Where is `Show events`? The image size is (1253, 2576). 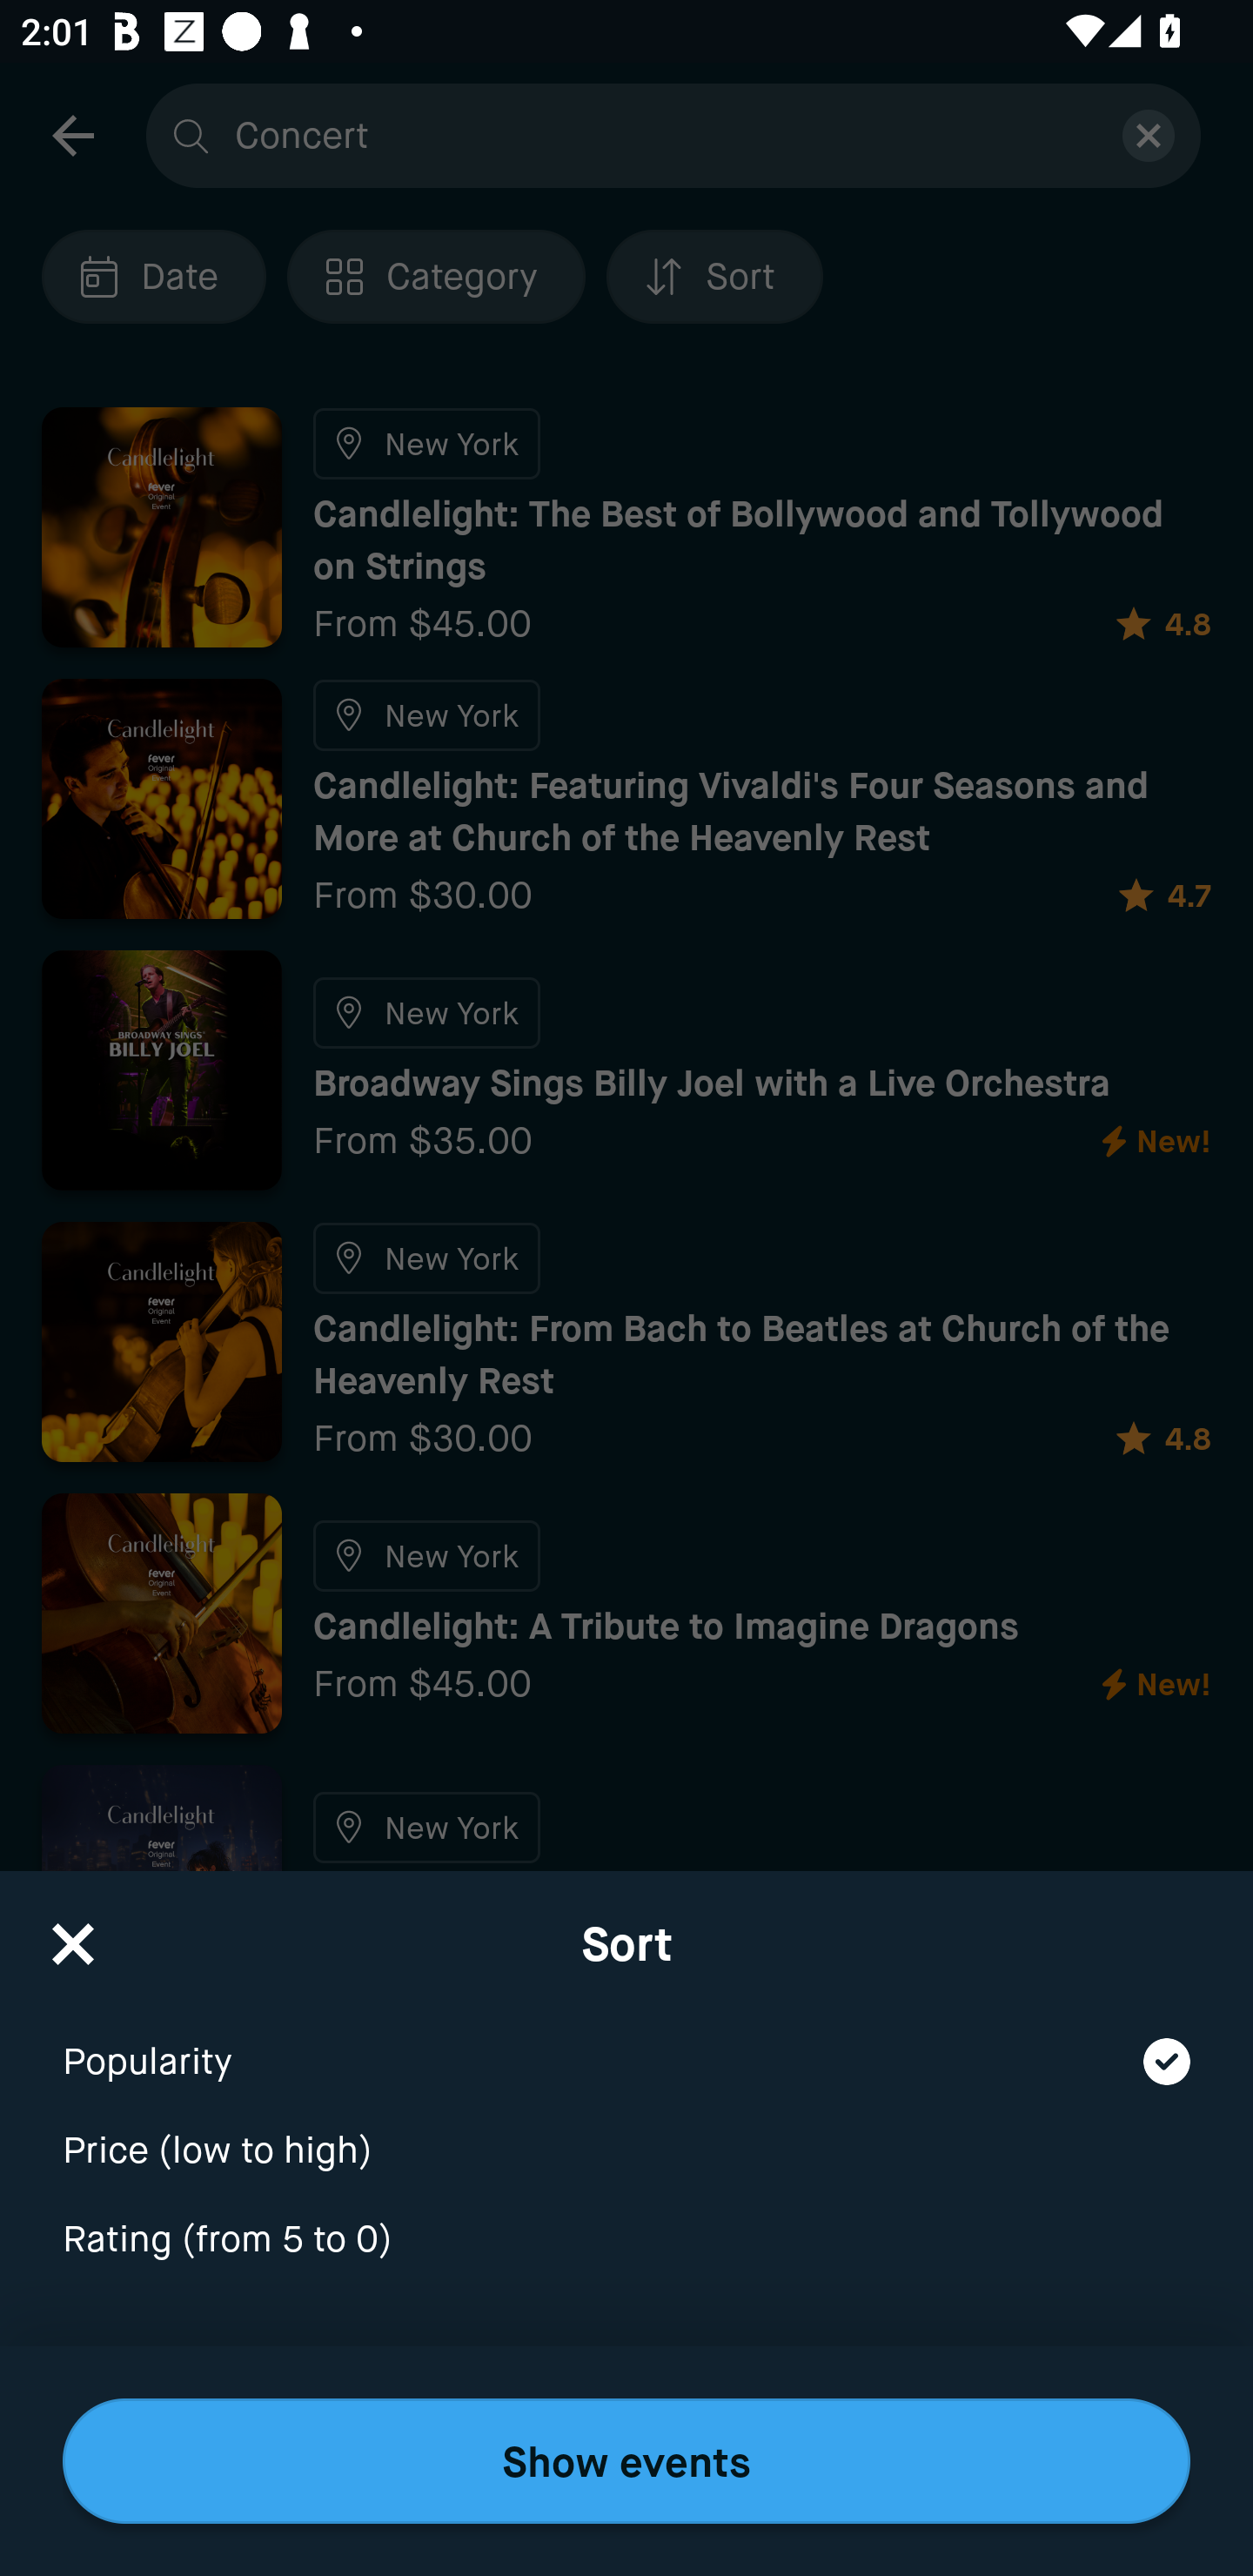 Show events is located at coordinates (626, 2461).